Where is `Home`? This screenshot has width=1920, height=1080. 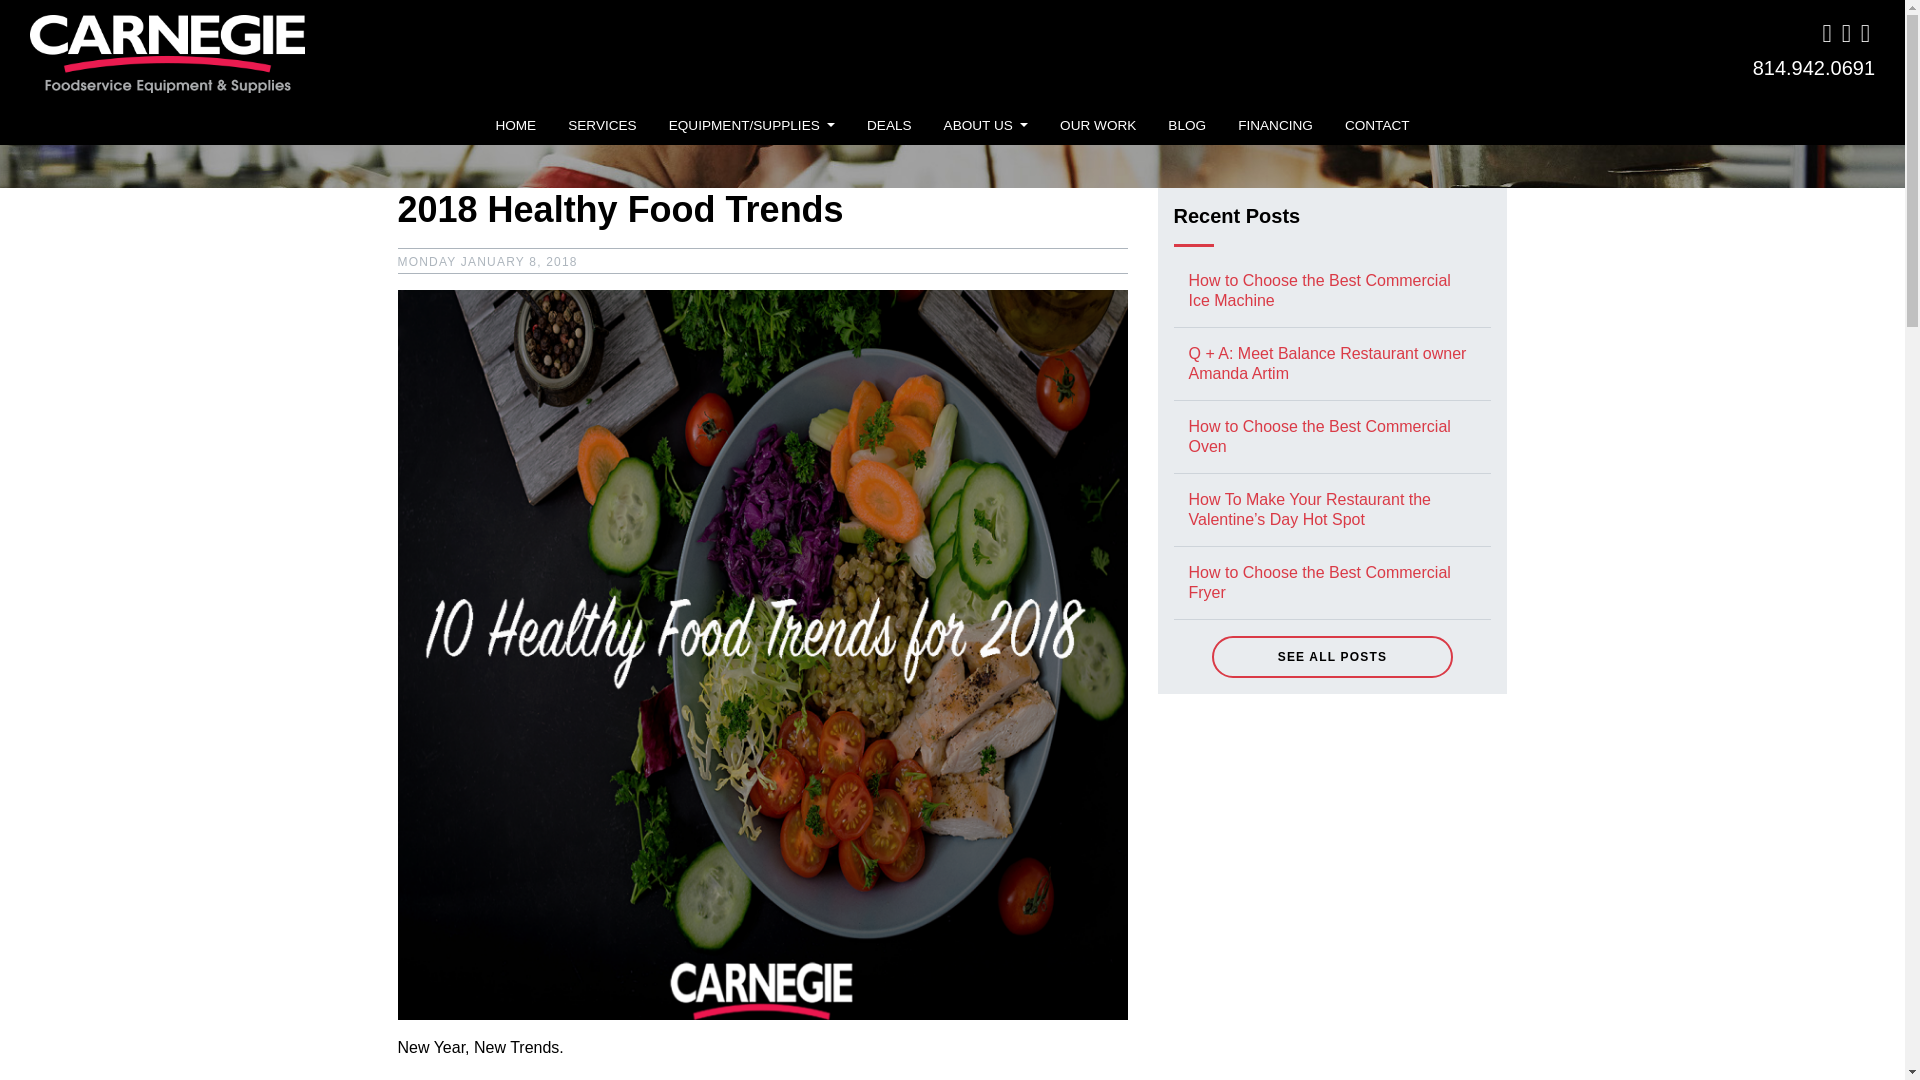
Home is located at coordinates (515, 126).